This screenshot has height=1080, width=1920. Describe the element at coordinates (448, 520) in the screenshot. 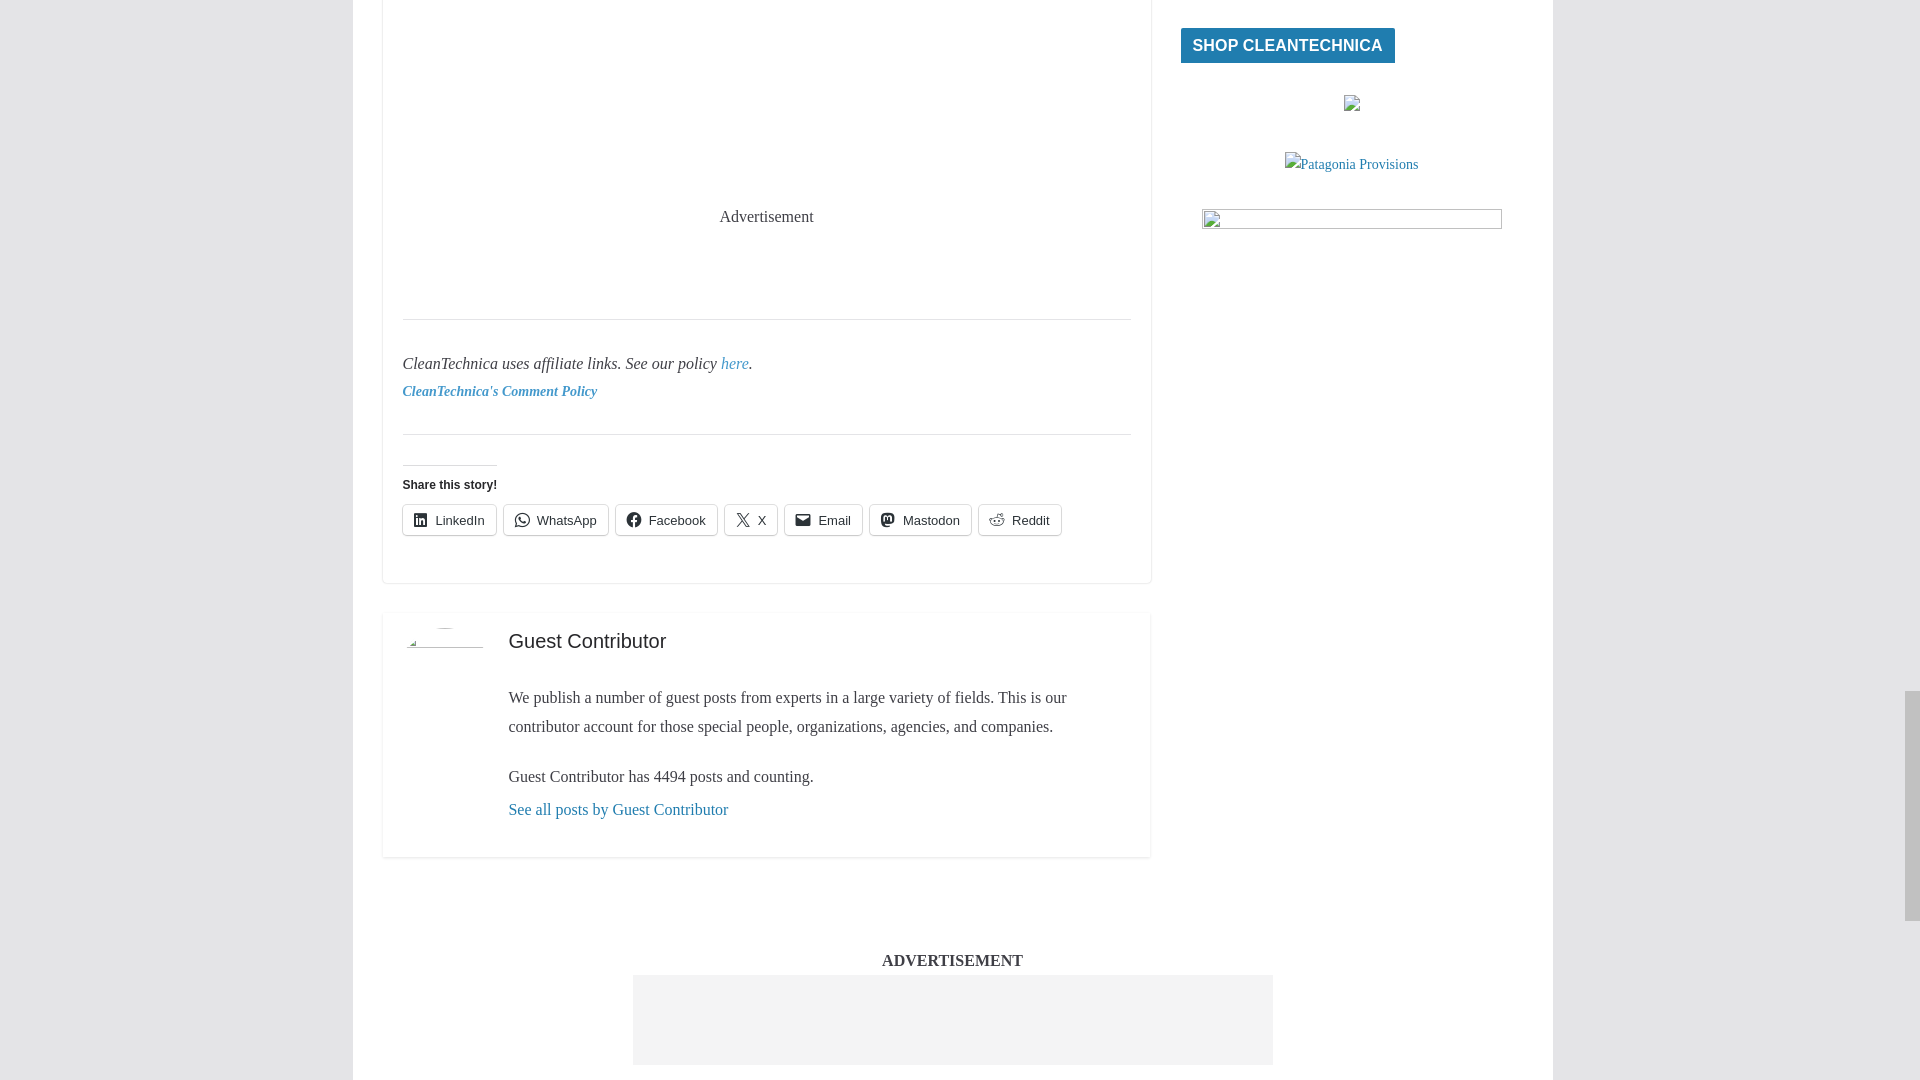

I see `Click to share on LinkedIn` at that location.